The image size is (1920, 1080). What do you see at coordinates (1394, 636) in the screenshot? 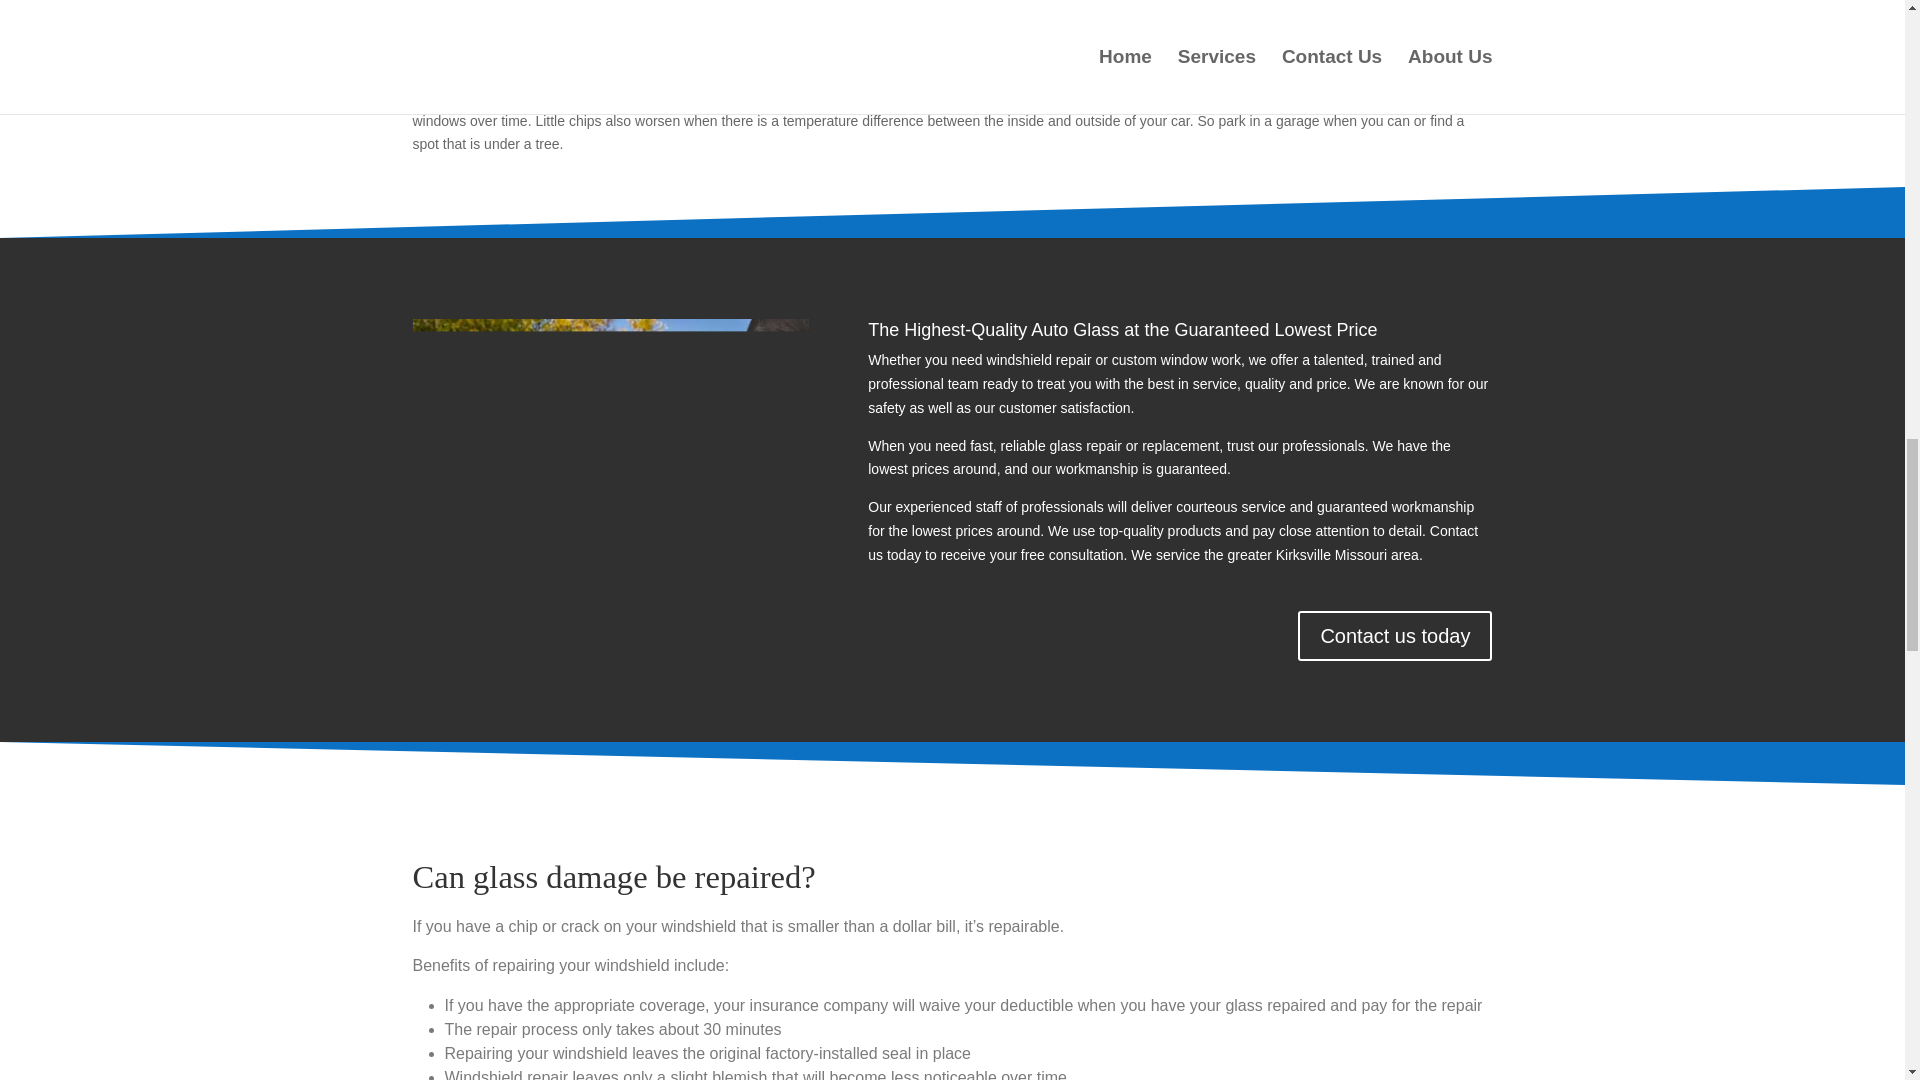
I see `Contact us today` at bounding box center [1394, 636].